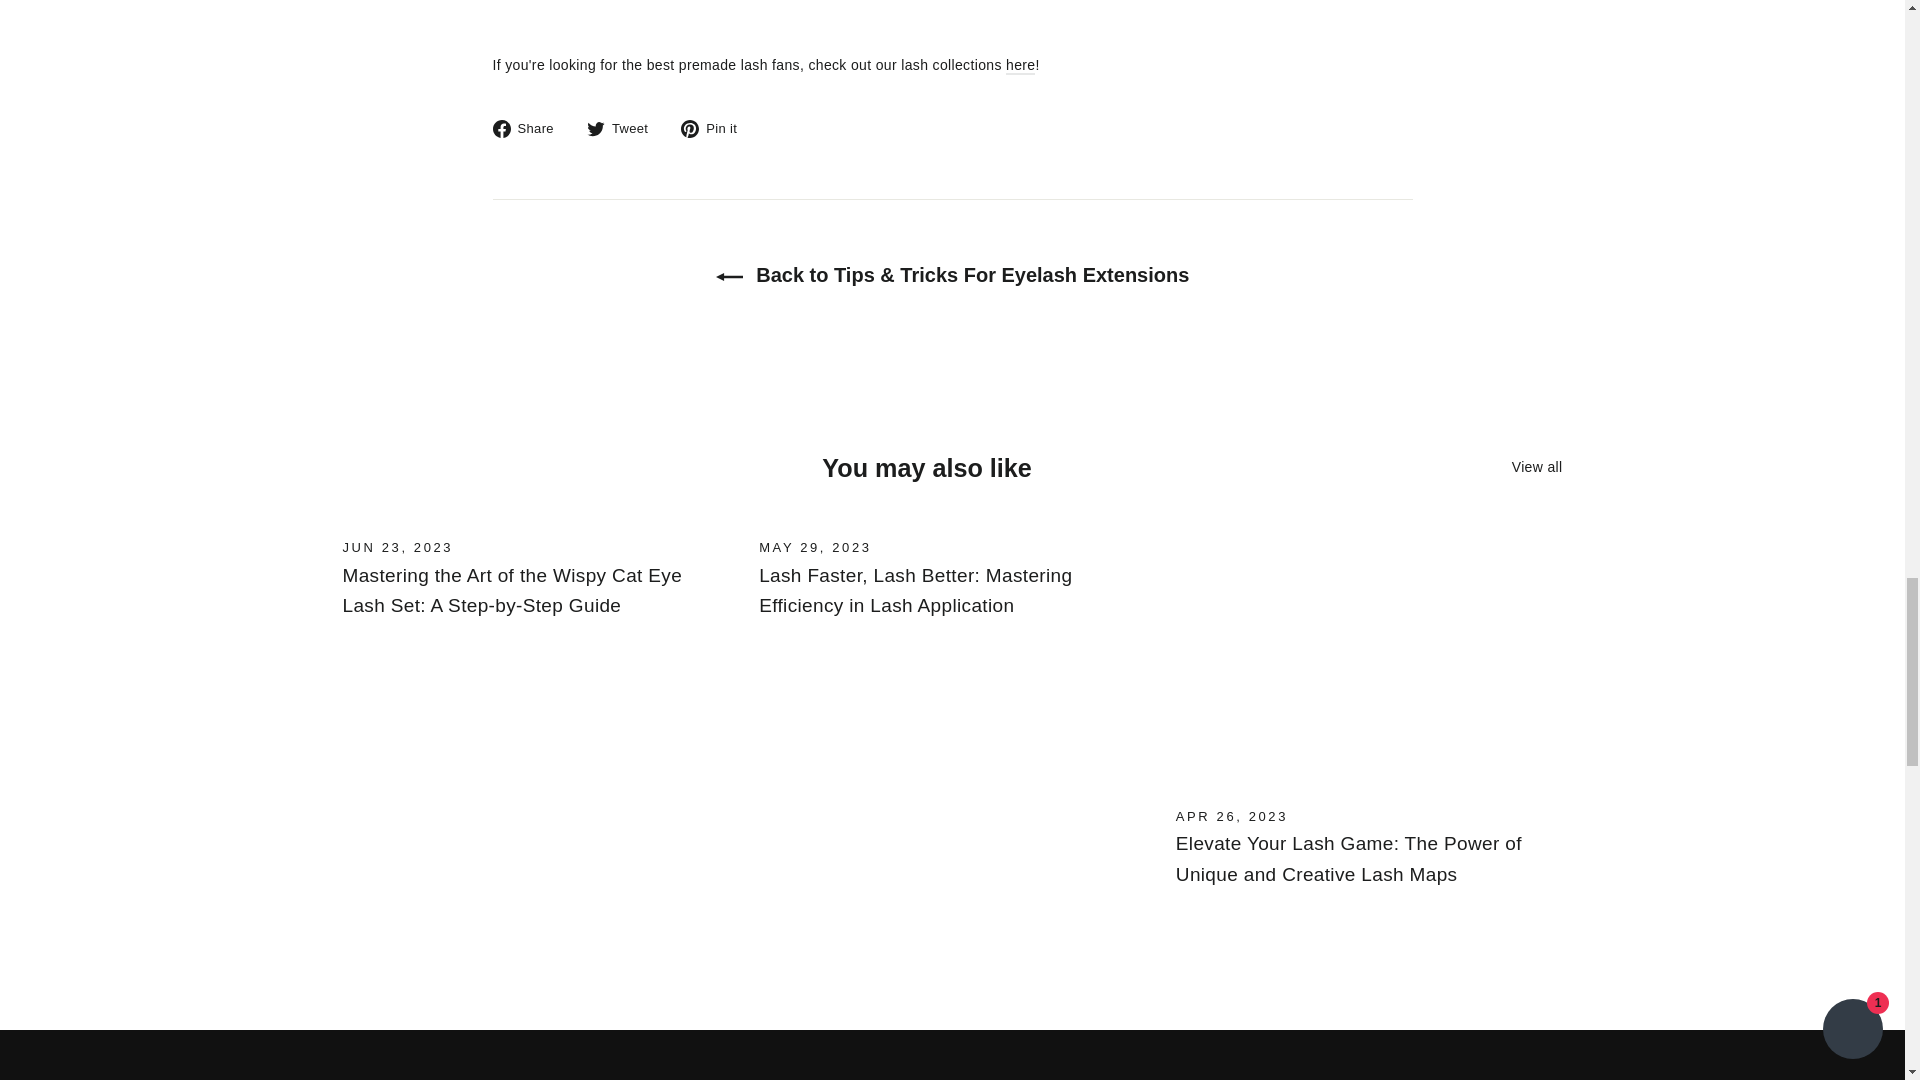 This screenshot has width=1920, height=1080. What do you see at coordinates (1020, 66) in the screenshot?
I see `Lash Collection` at bounding box center [1020, 66].